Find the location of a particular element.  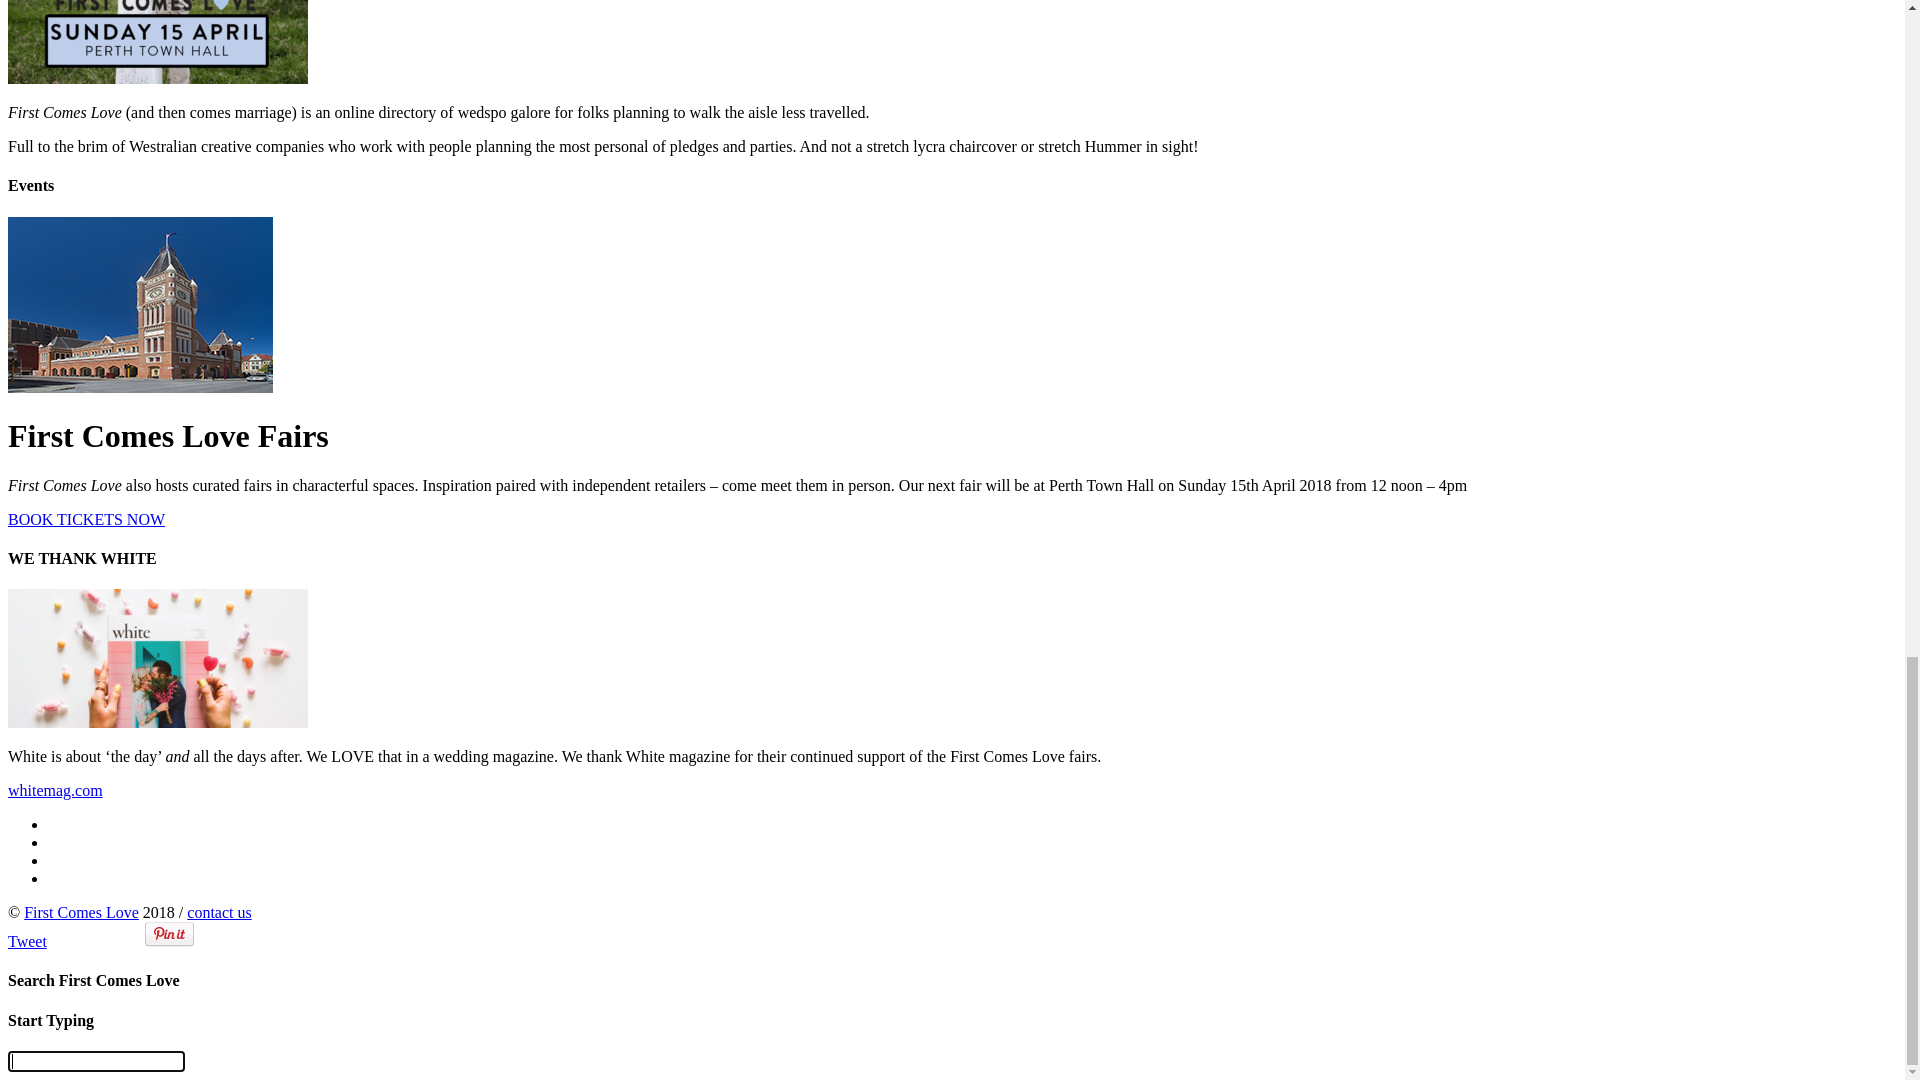

Past Events is located at coordinates (85, 1046).